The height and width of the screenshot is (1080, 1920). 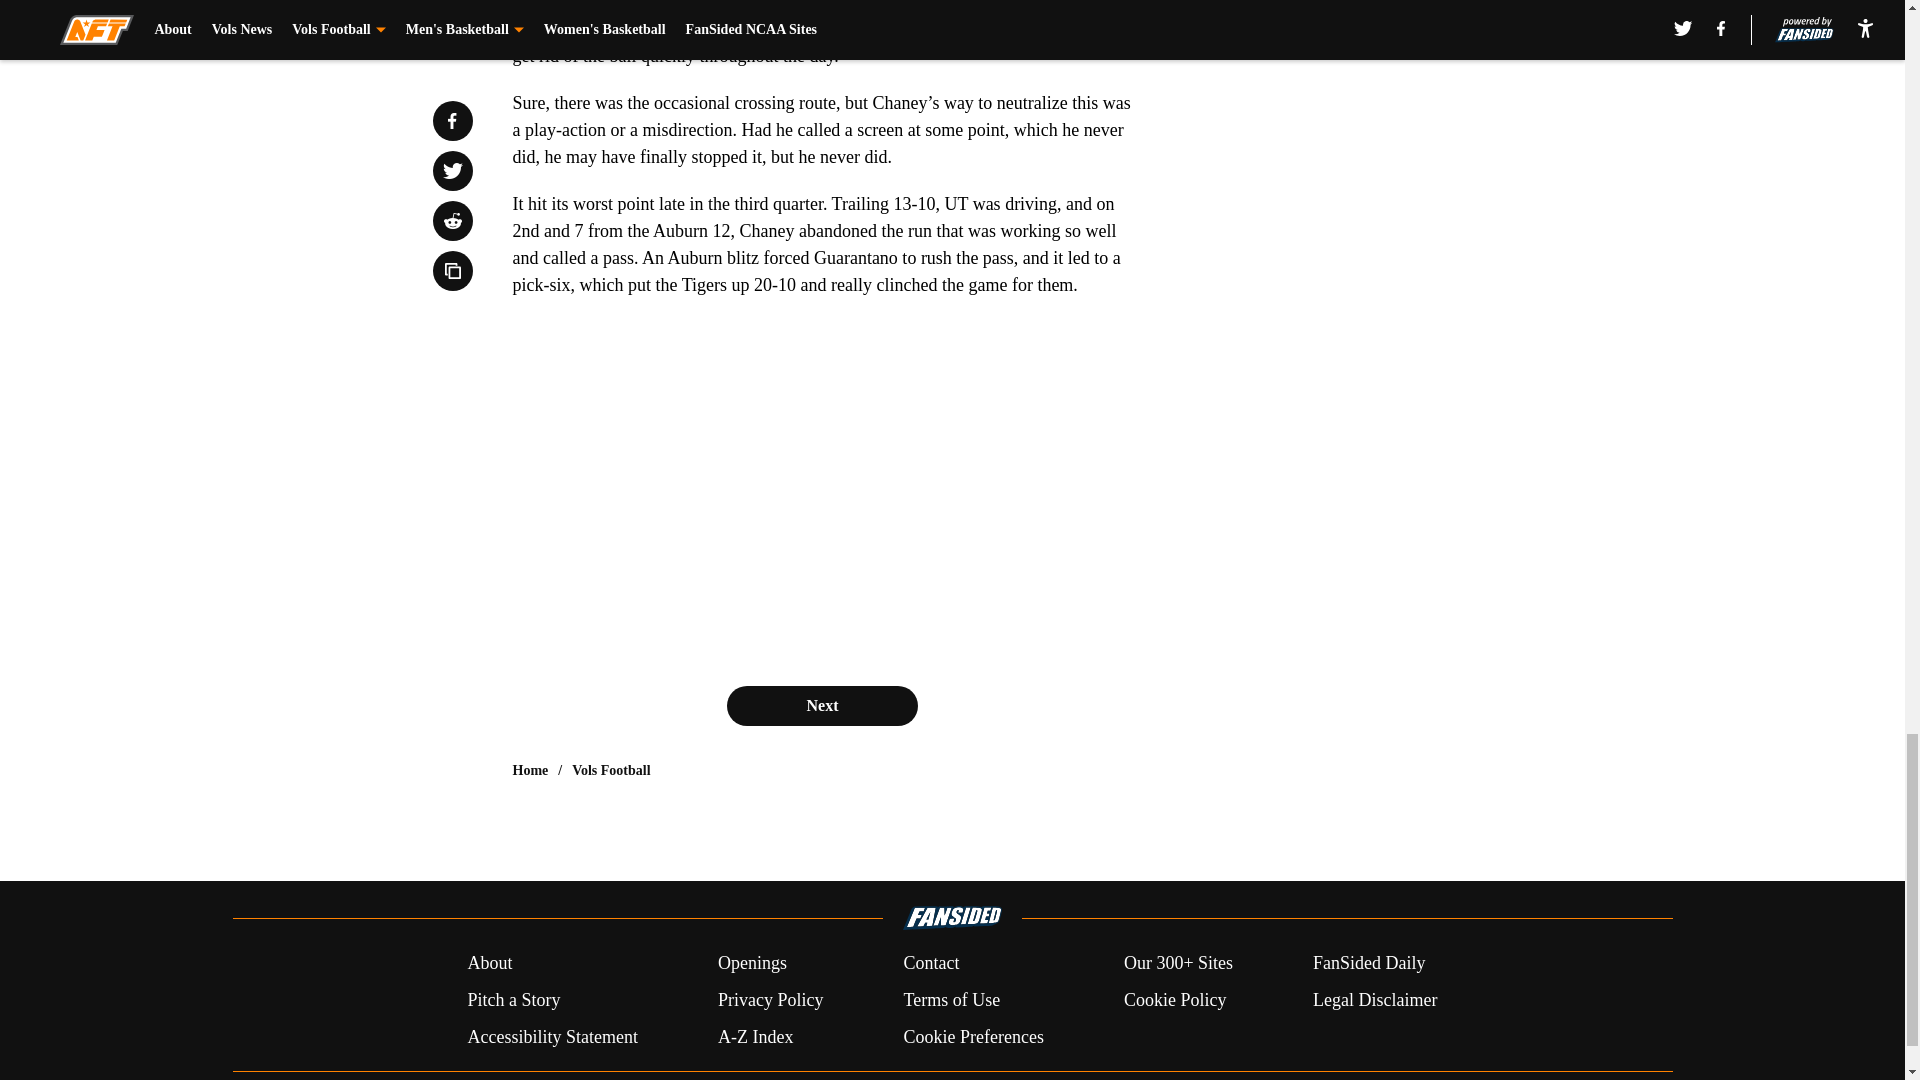 What do you see at coordinates (513, 1000) in the screenshot?
I see `Pitch a Story` at bounding box center [513, 1000].